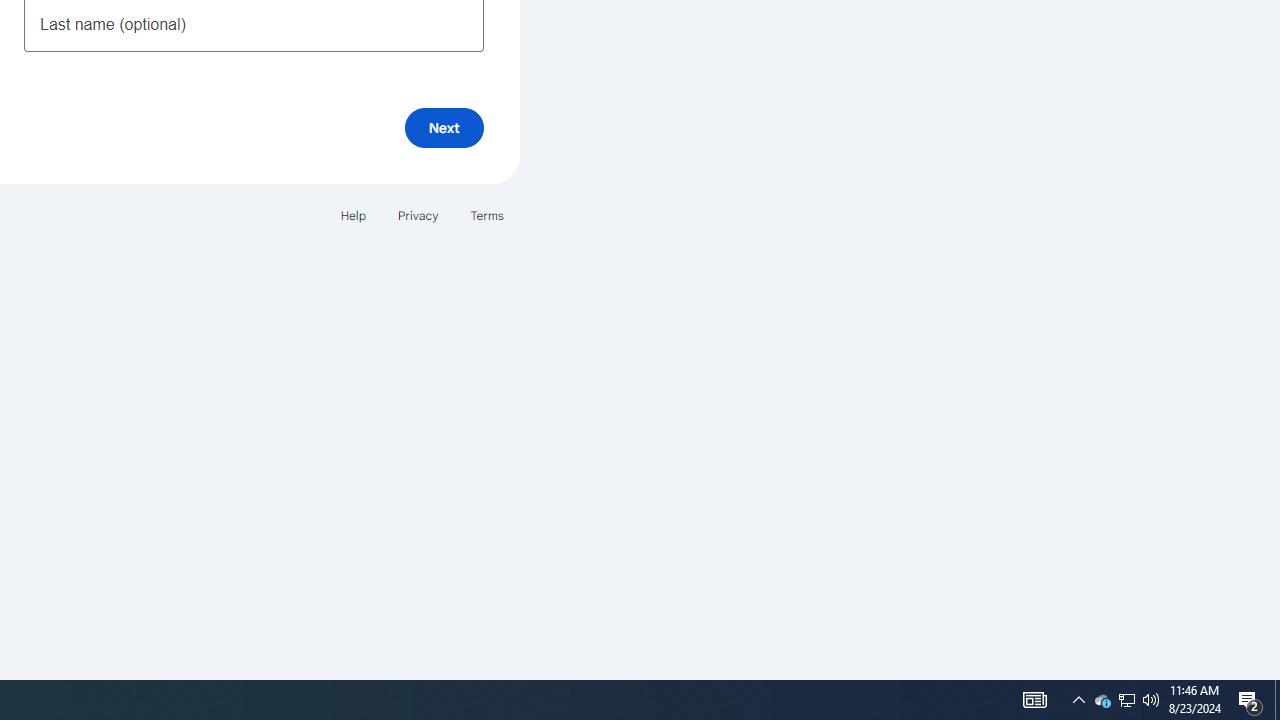 This screenshot has height=720, width=1280. Describe the element at coordinates (418, 214) in the screenshot. I see `Privacy` at that location.